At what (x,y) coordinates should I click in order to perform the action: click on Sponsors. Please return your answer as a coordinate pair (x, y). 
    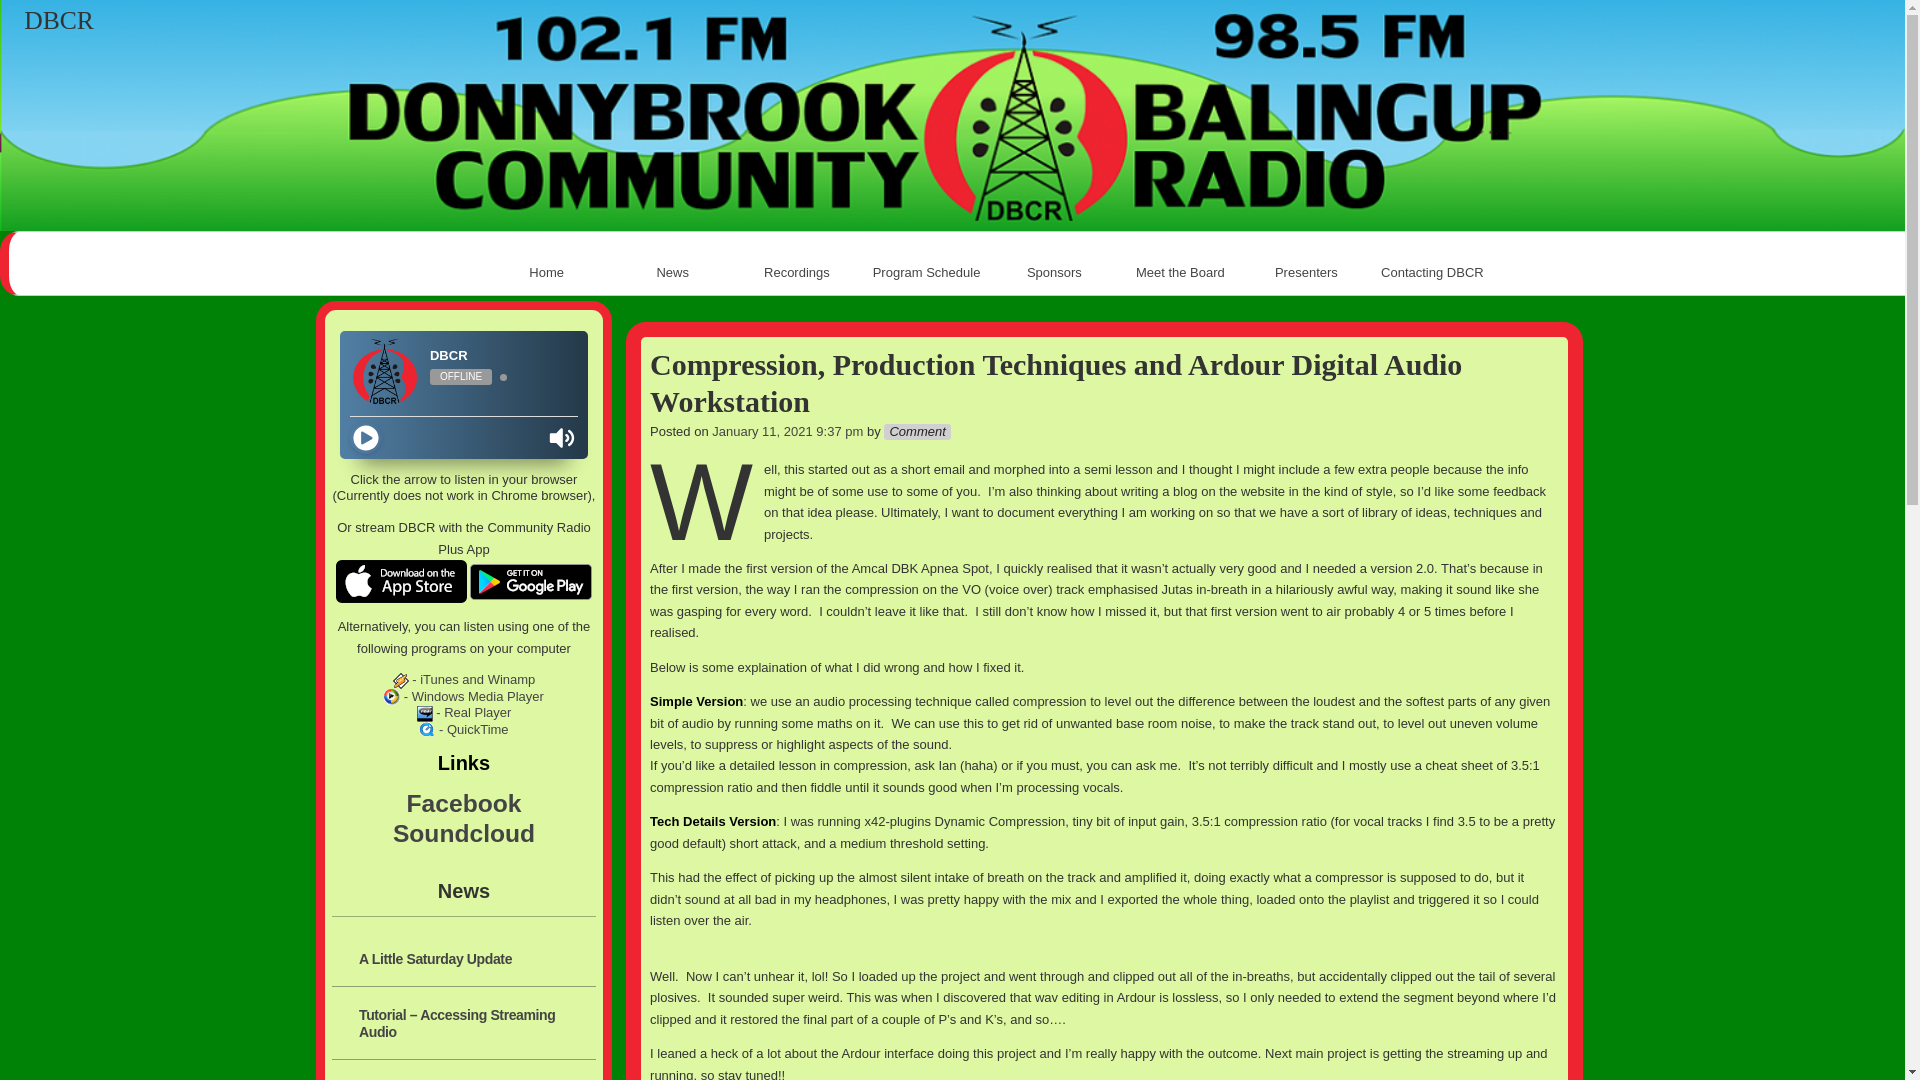
    Looking at the image, I should click on (1054, 273).